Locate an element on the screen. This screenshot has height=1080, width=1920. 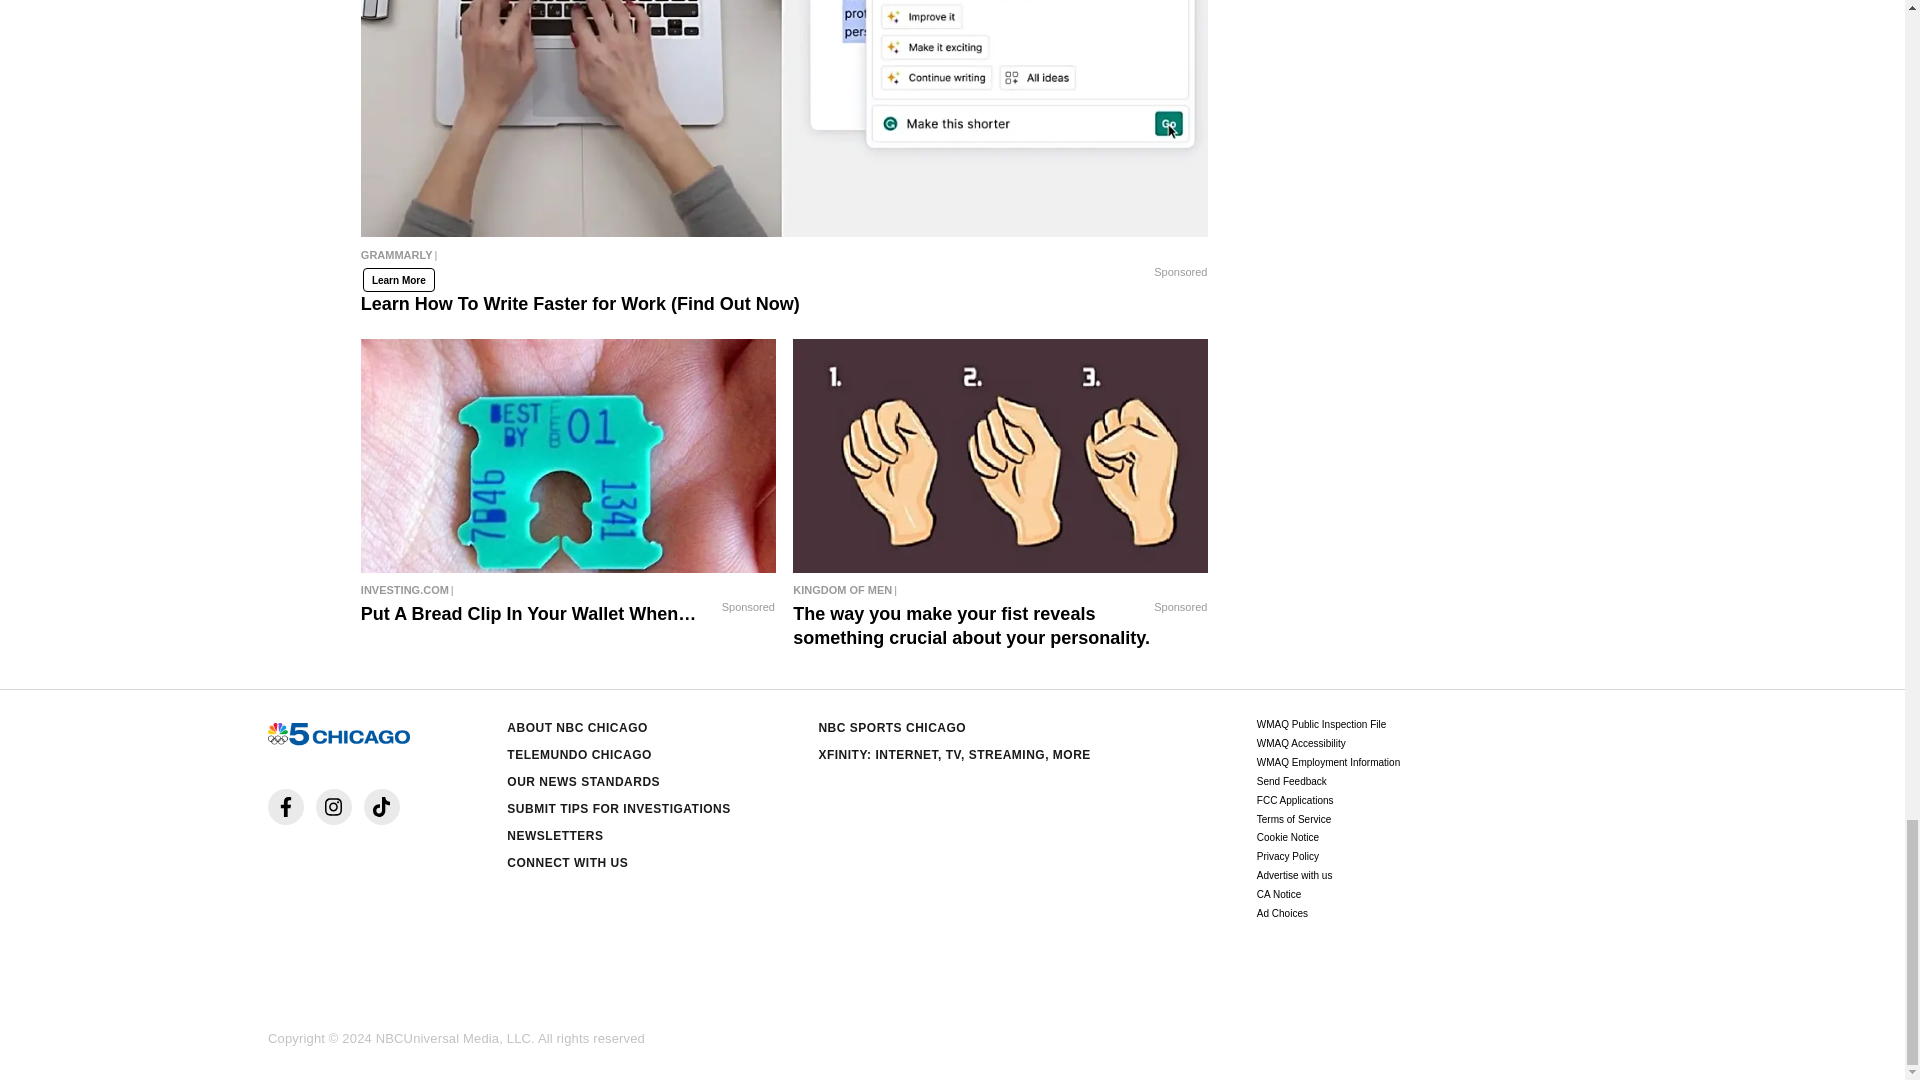
Put A Bread Clip In Your Wallet When Traveling is located at coordinates (568, 589).